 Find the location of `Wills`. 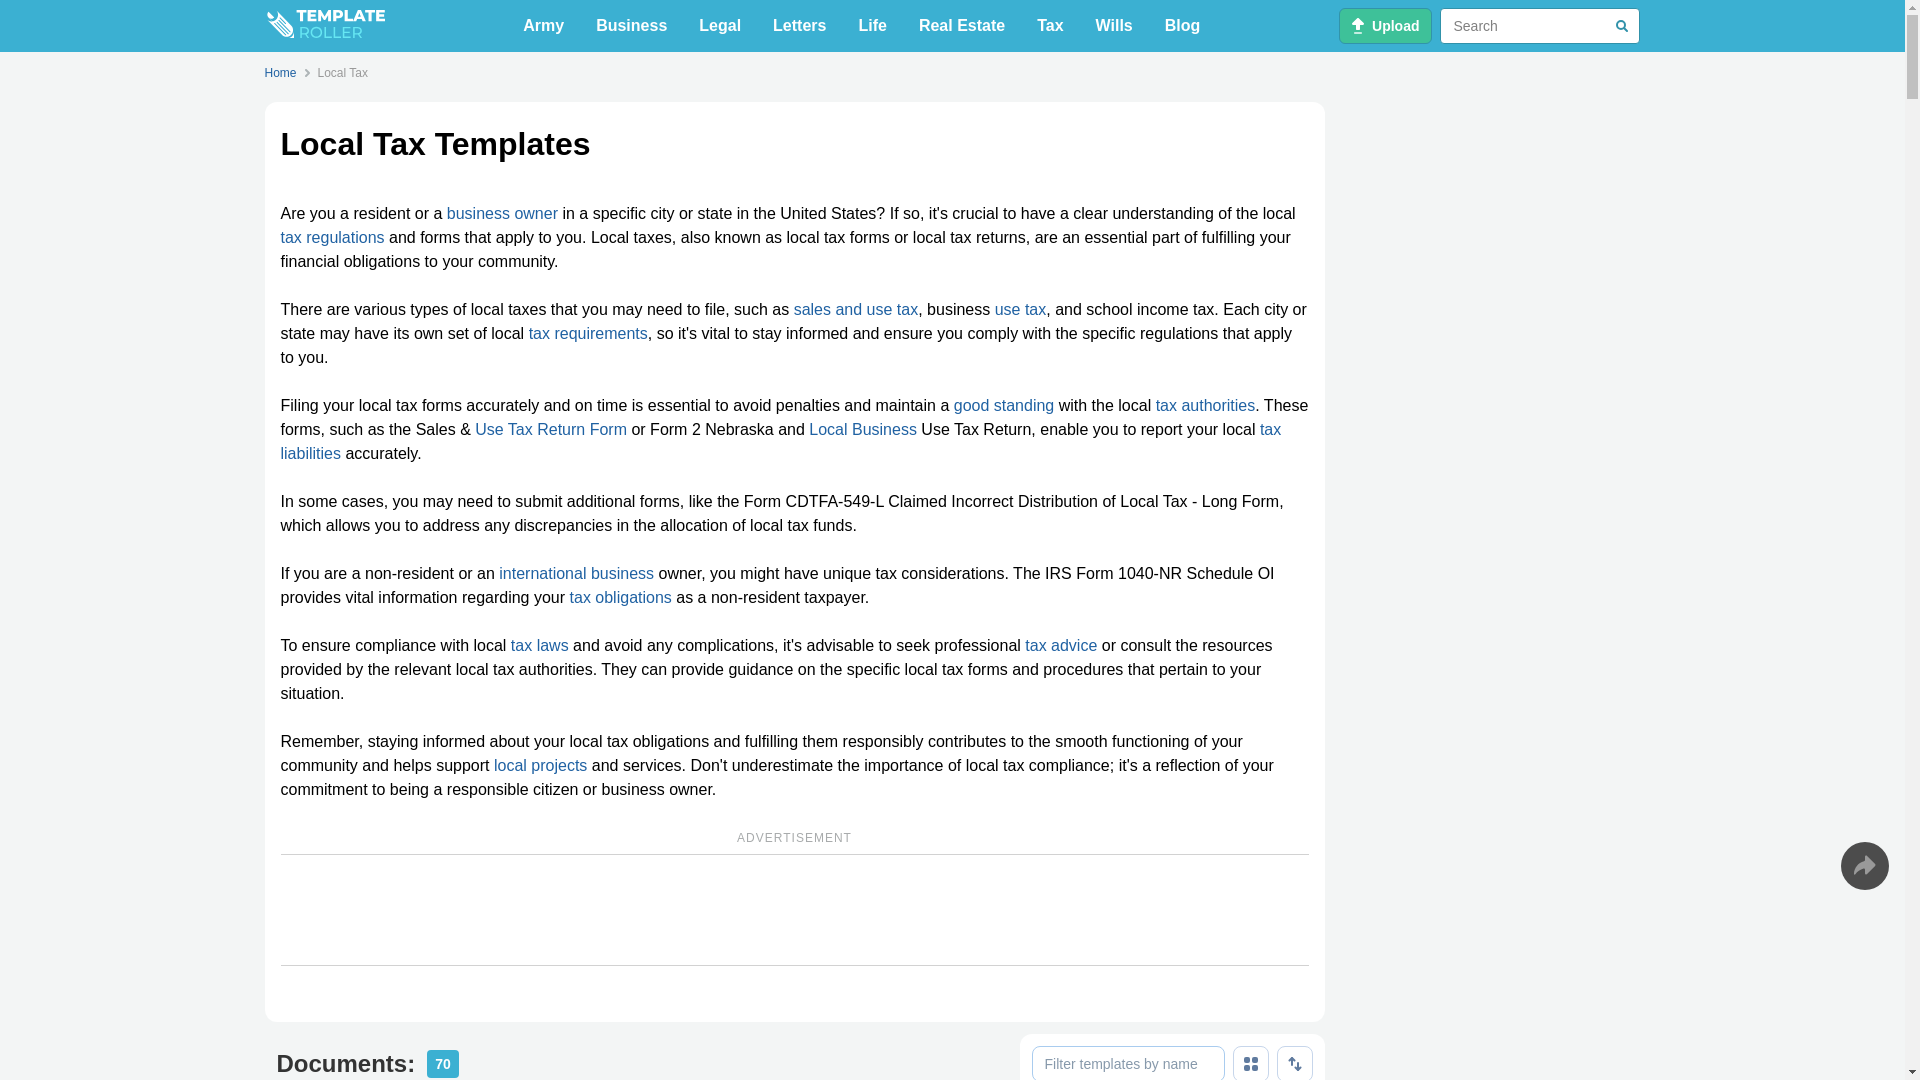

Wills is located at coordinates (1114, 26).